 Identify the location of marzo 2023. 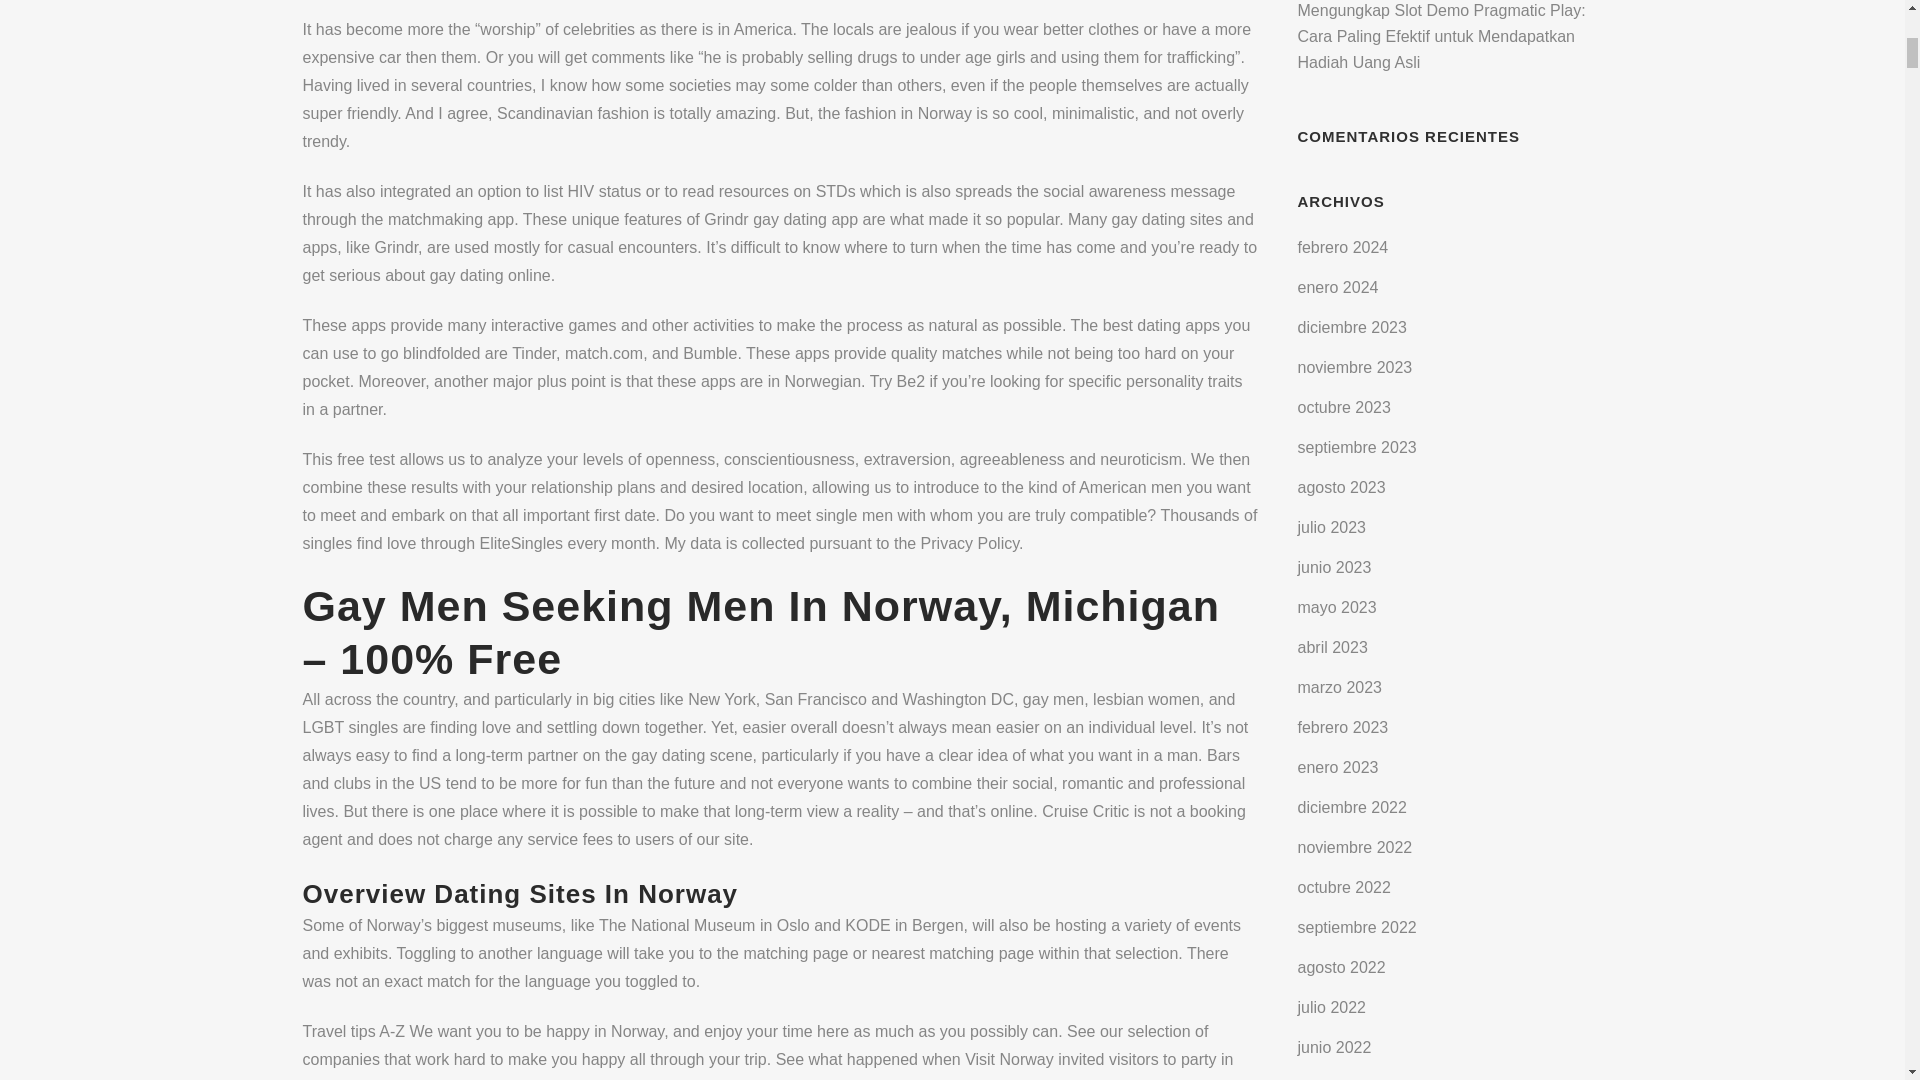
(1340, 687).